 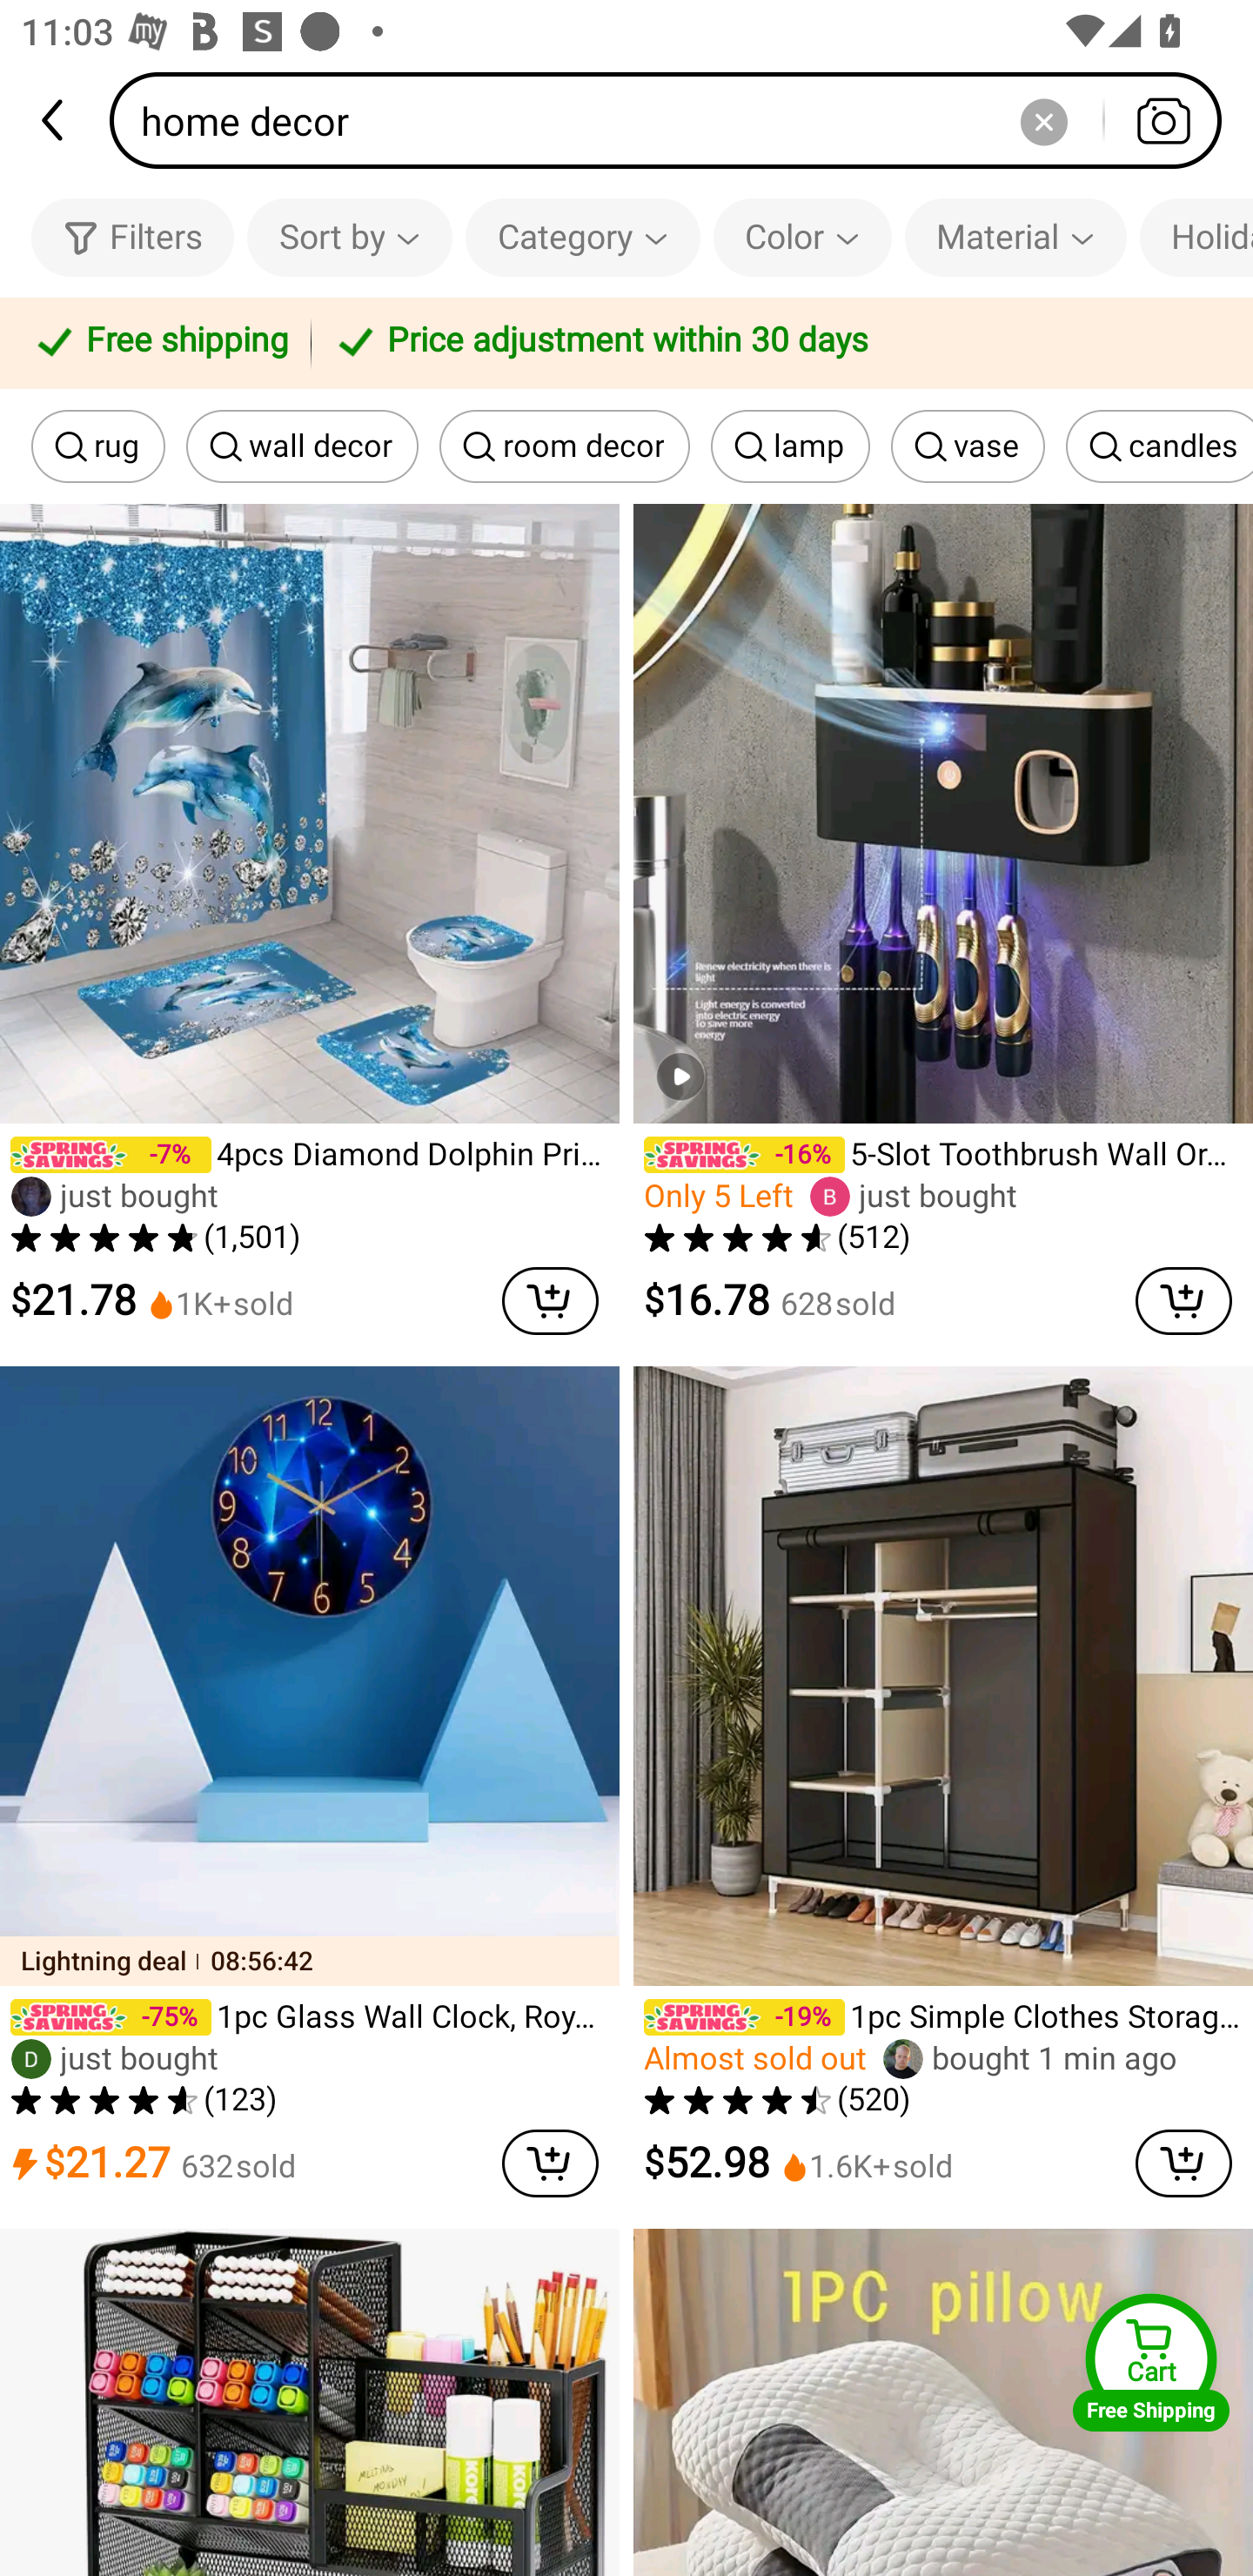 I want to click on cart delete, so click(x=1183, y=1300).